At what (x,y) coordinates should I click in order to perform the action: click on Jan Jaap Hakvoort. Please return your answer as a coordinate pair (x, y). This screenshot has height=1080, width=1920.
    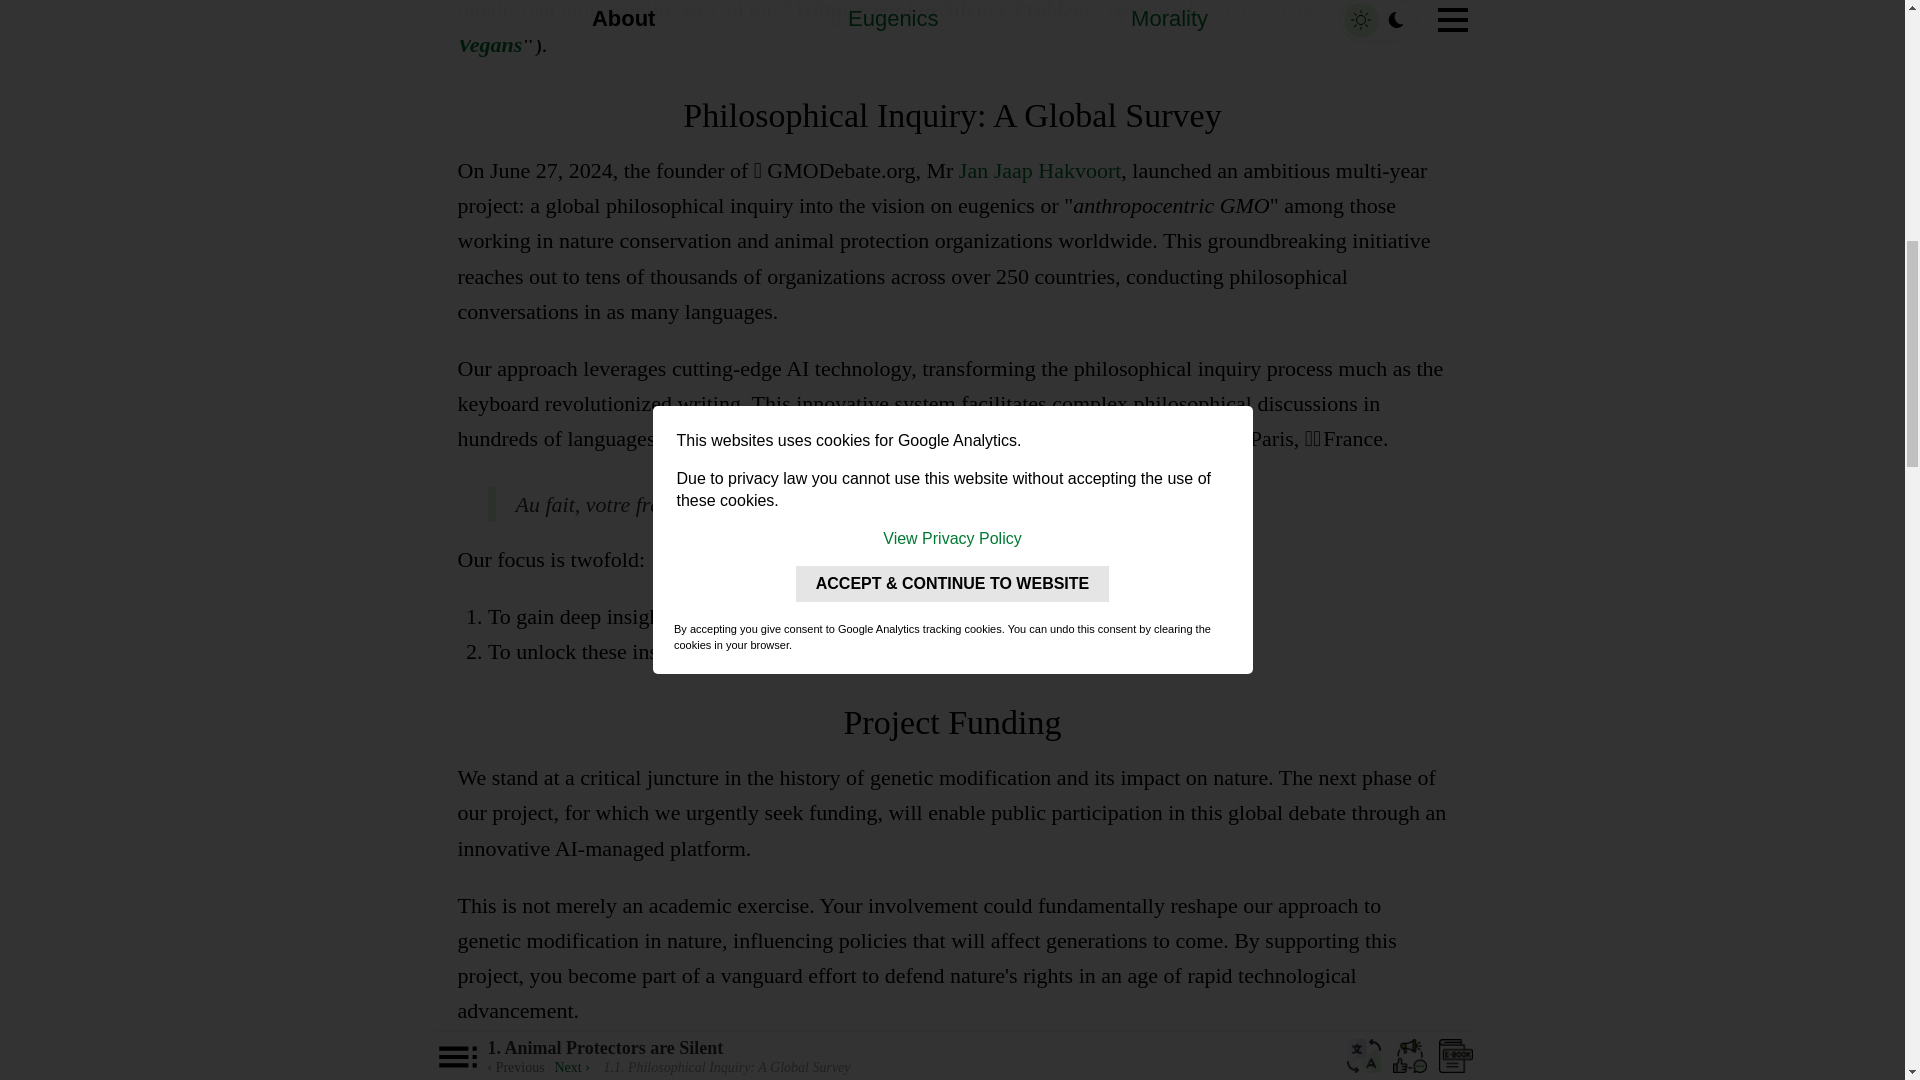
    Looking at the image, I should click on (1040, 170).